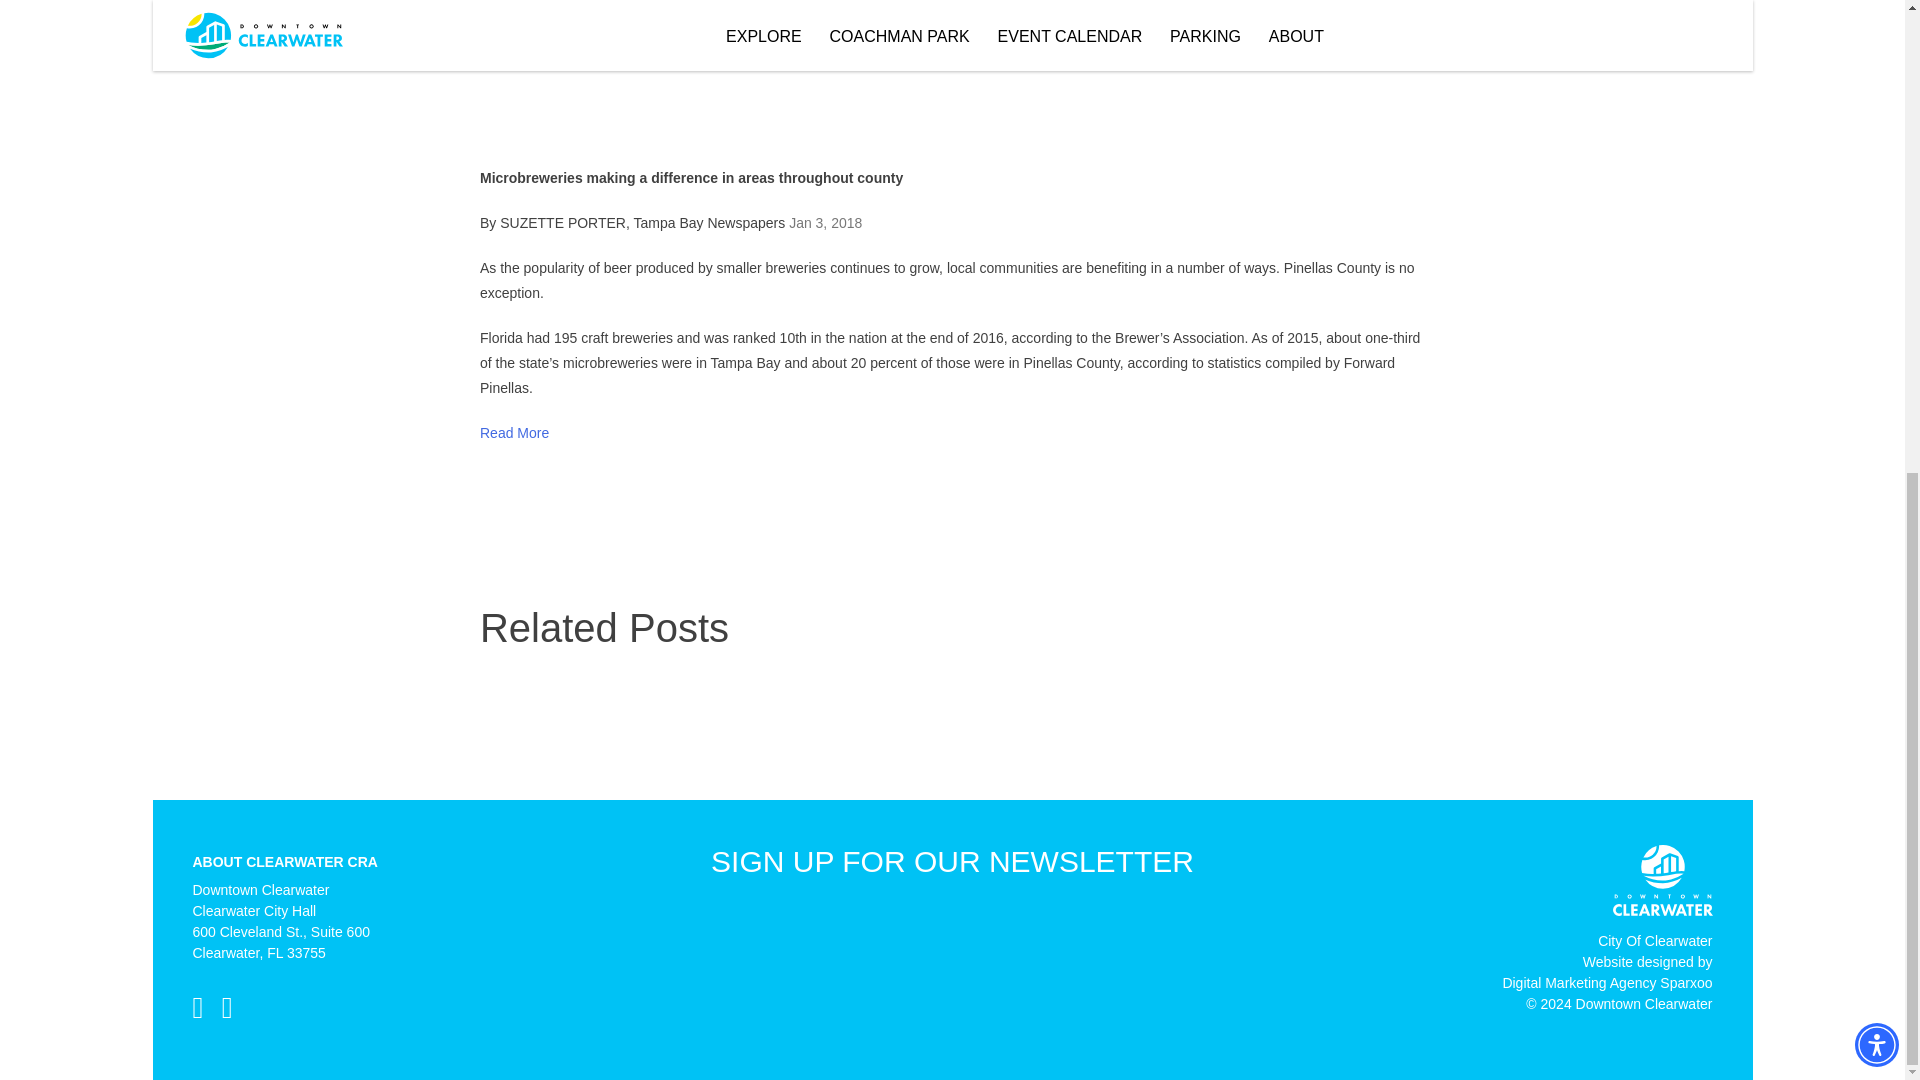 The width and height of the screenshot is (1920, 1080). What do you see at coordinates (514, 432) in the screenshot?
I see `Accessibility Menu` at bounding box center [514, 432].